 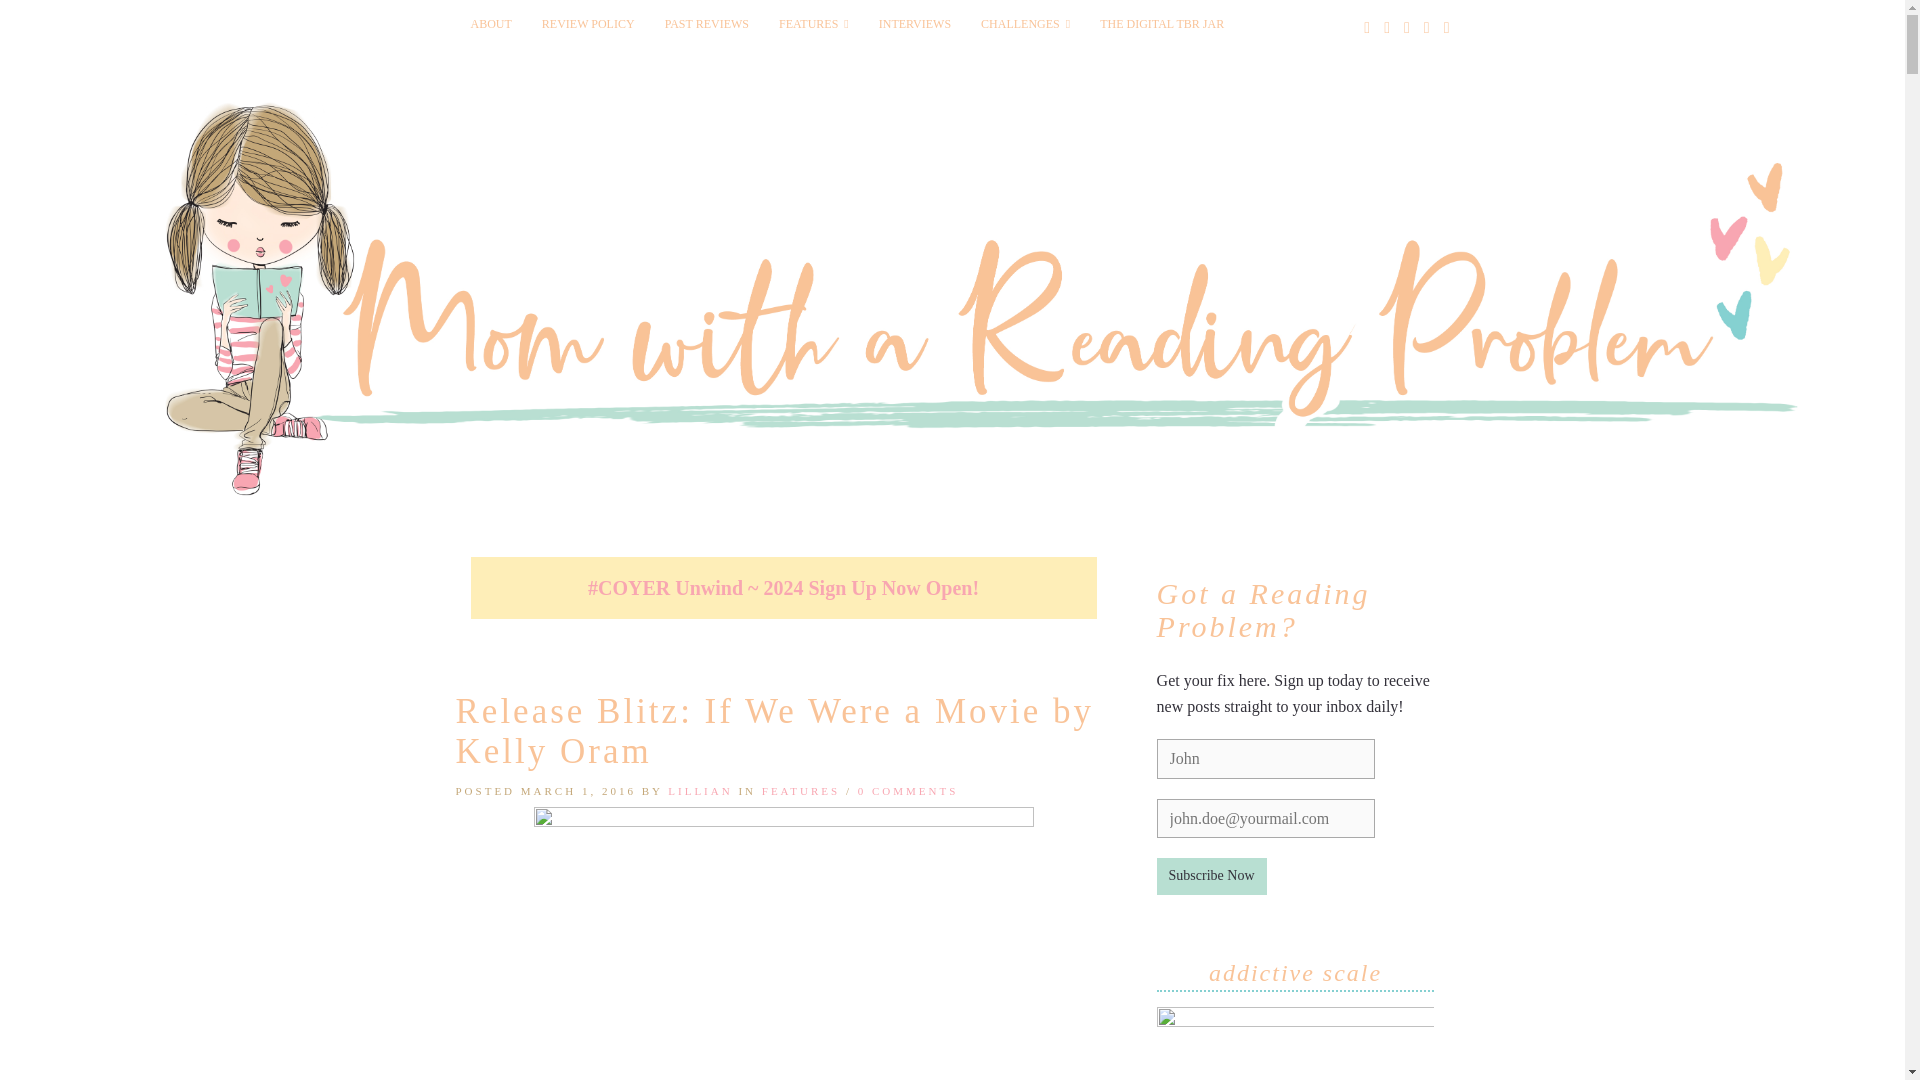 I want to click on CHALLENGES  , so click(x=1024, y=24).